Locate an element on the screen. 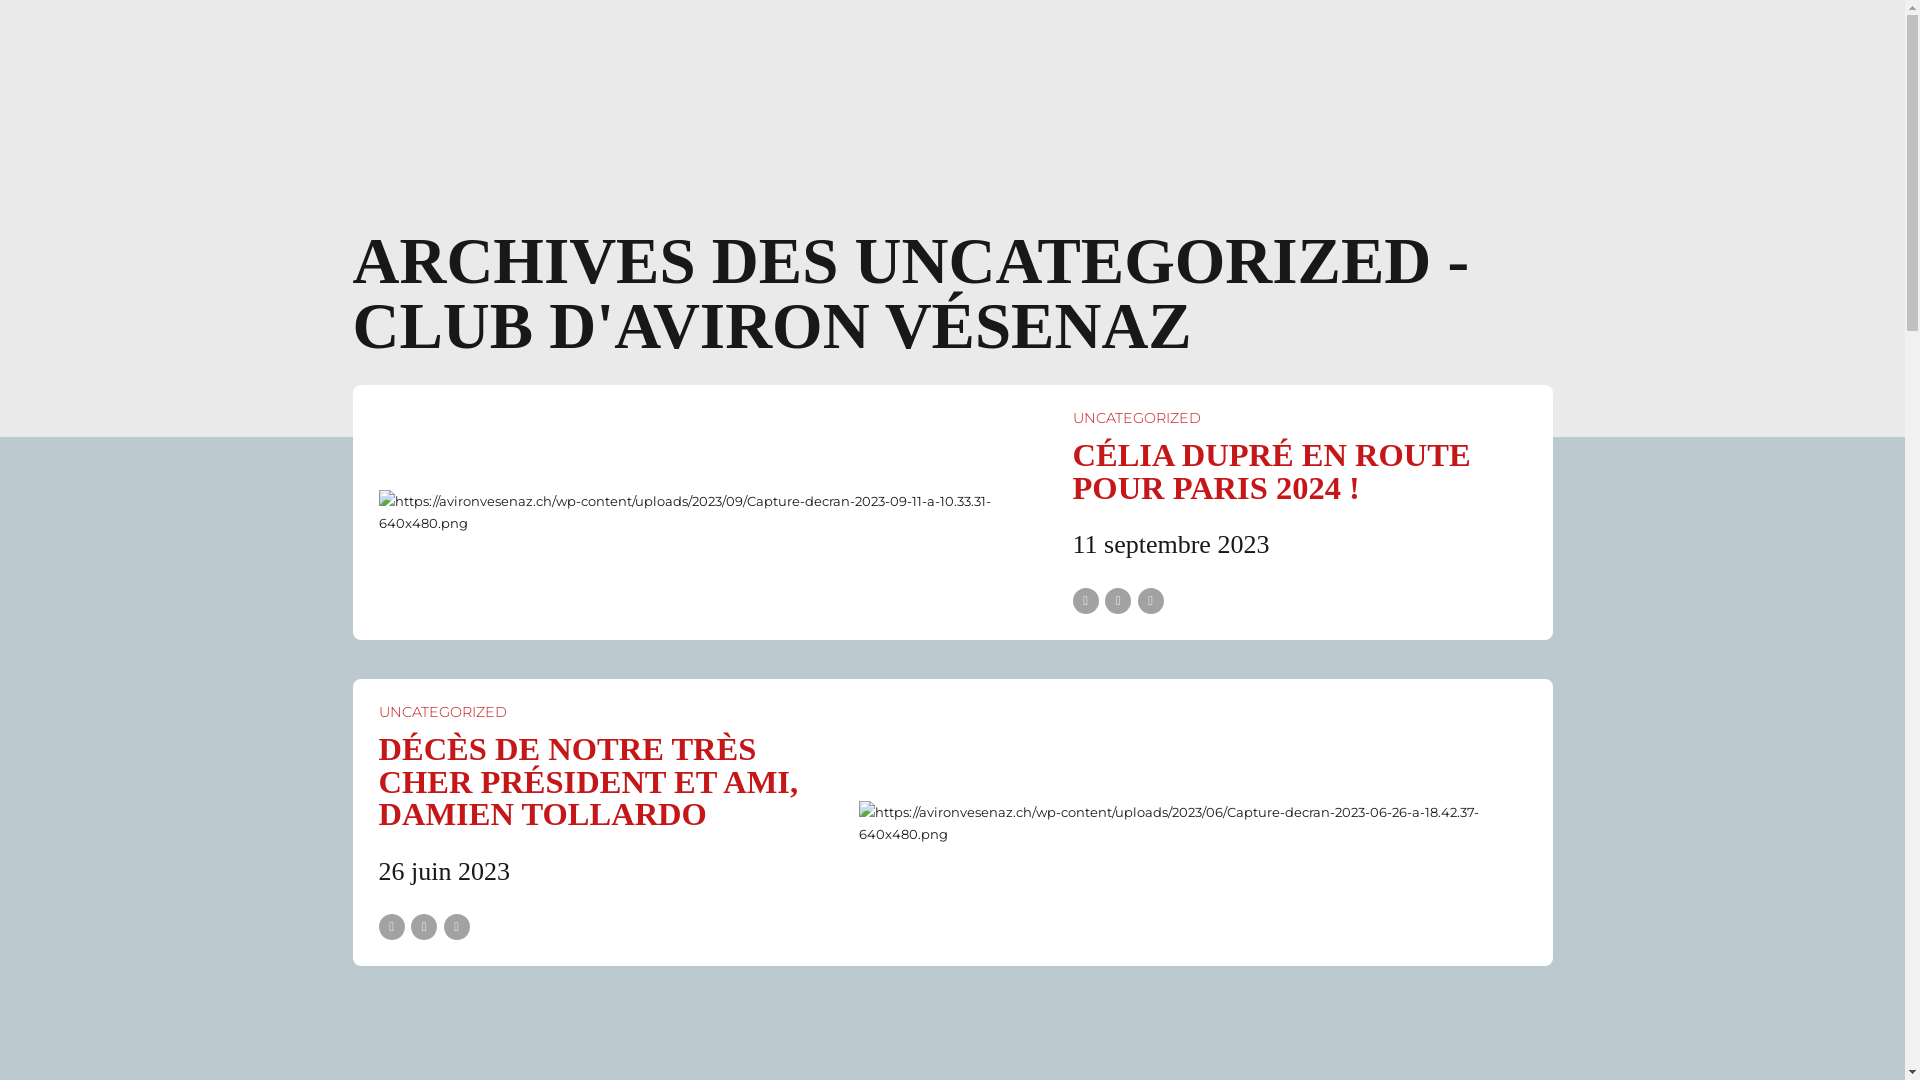 The height and width of the screenshot is (1080, 1920). Share on Twitter is located at coordinates (1118, 601).